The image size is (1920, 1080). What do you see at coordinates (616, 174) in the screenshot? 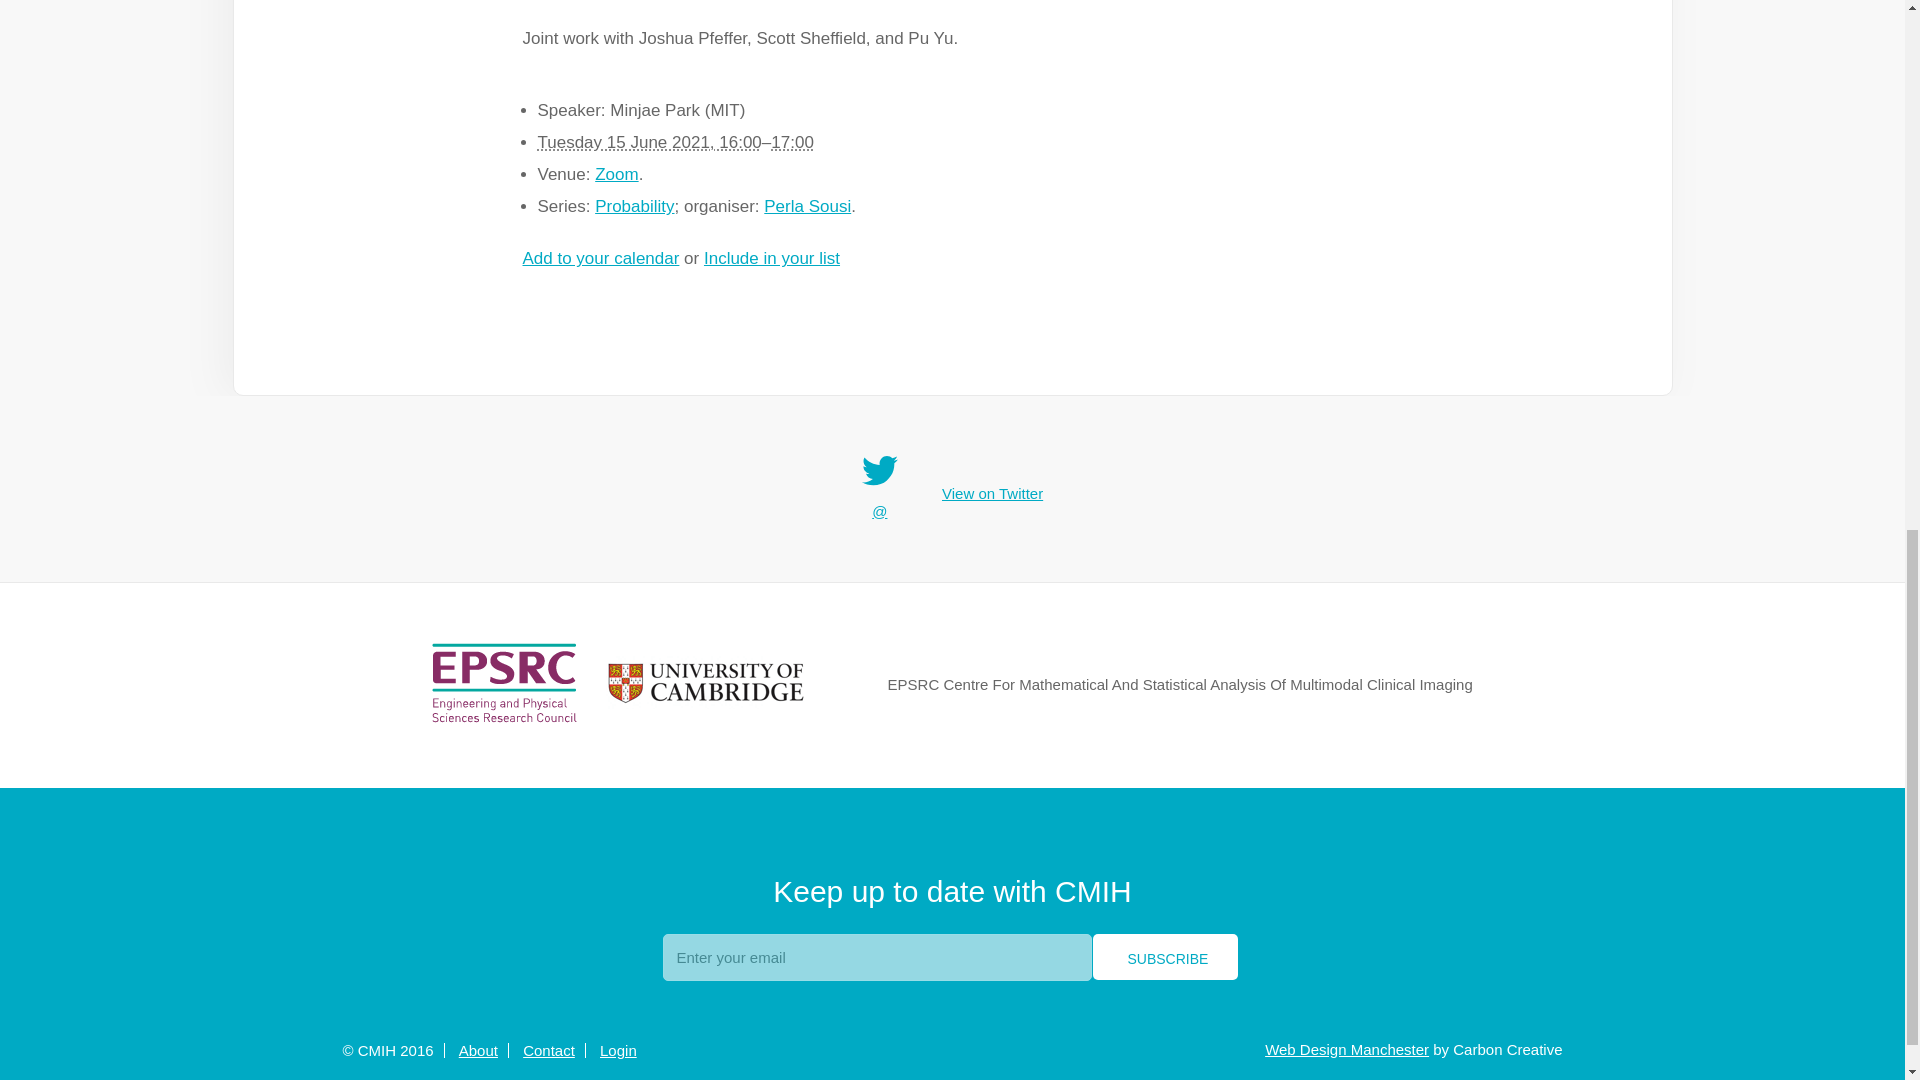
I see `Zoom` at bounding box center [616, 174].